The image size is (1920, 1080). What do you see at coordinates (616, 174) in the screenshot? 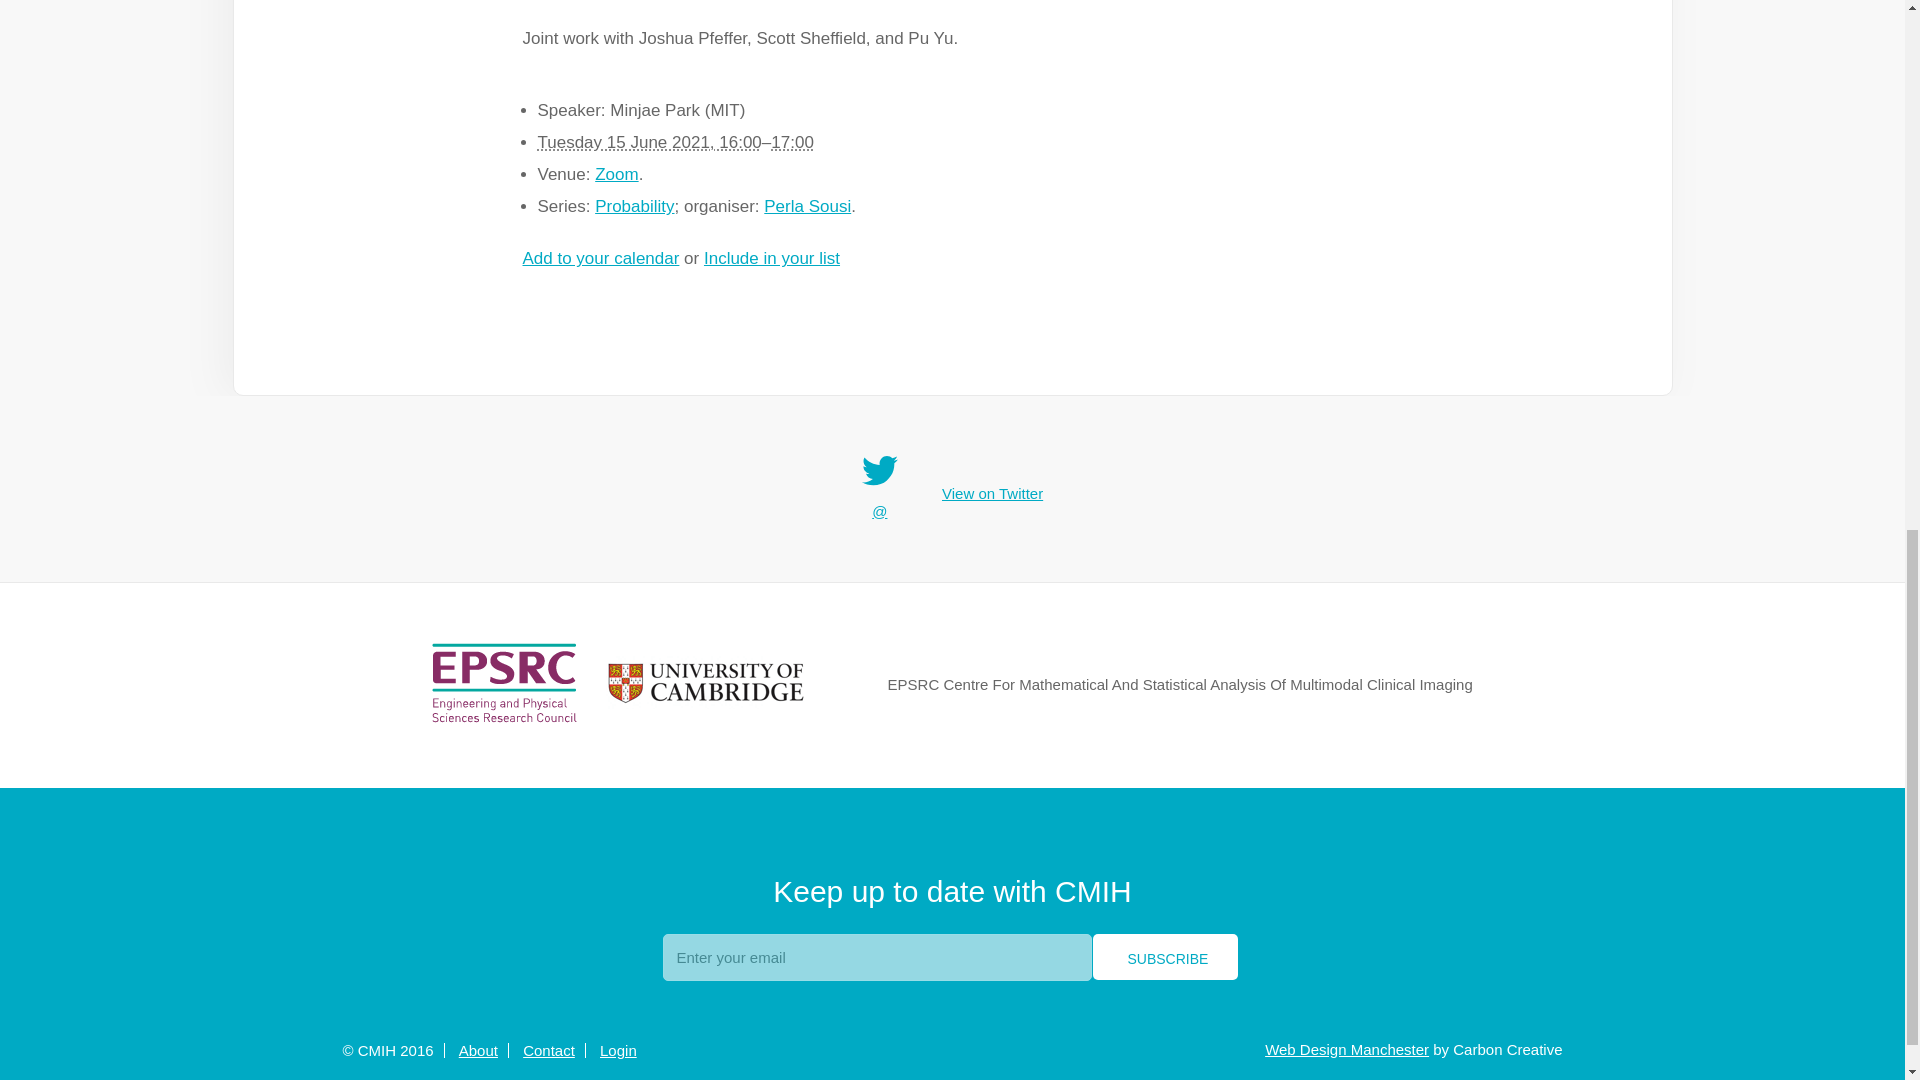
I see `Zoom` at bounding box center [616, 174].